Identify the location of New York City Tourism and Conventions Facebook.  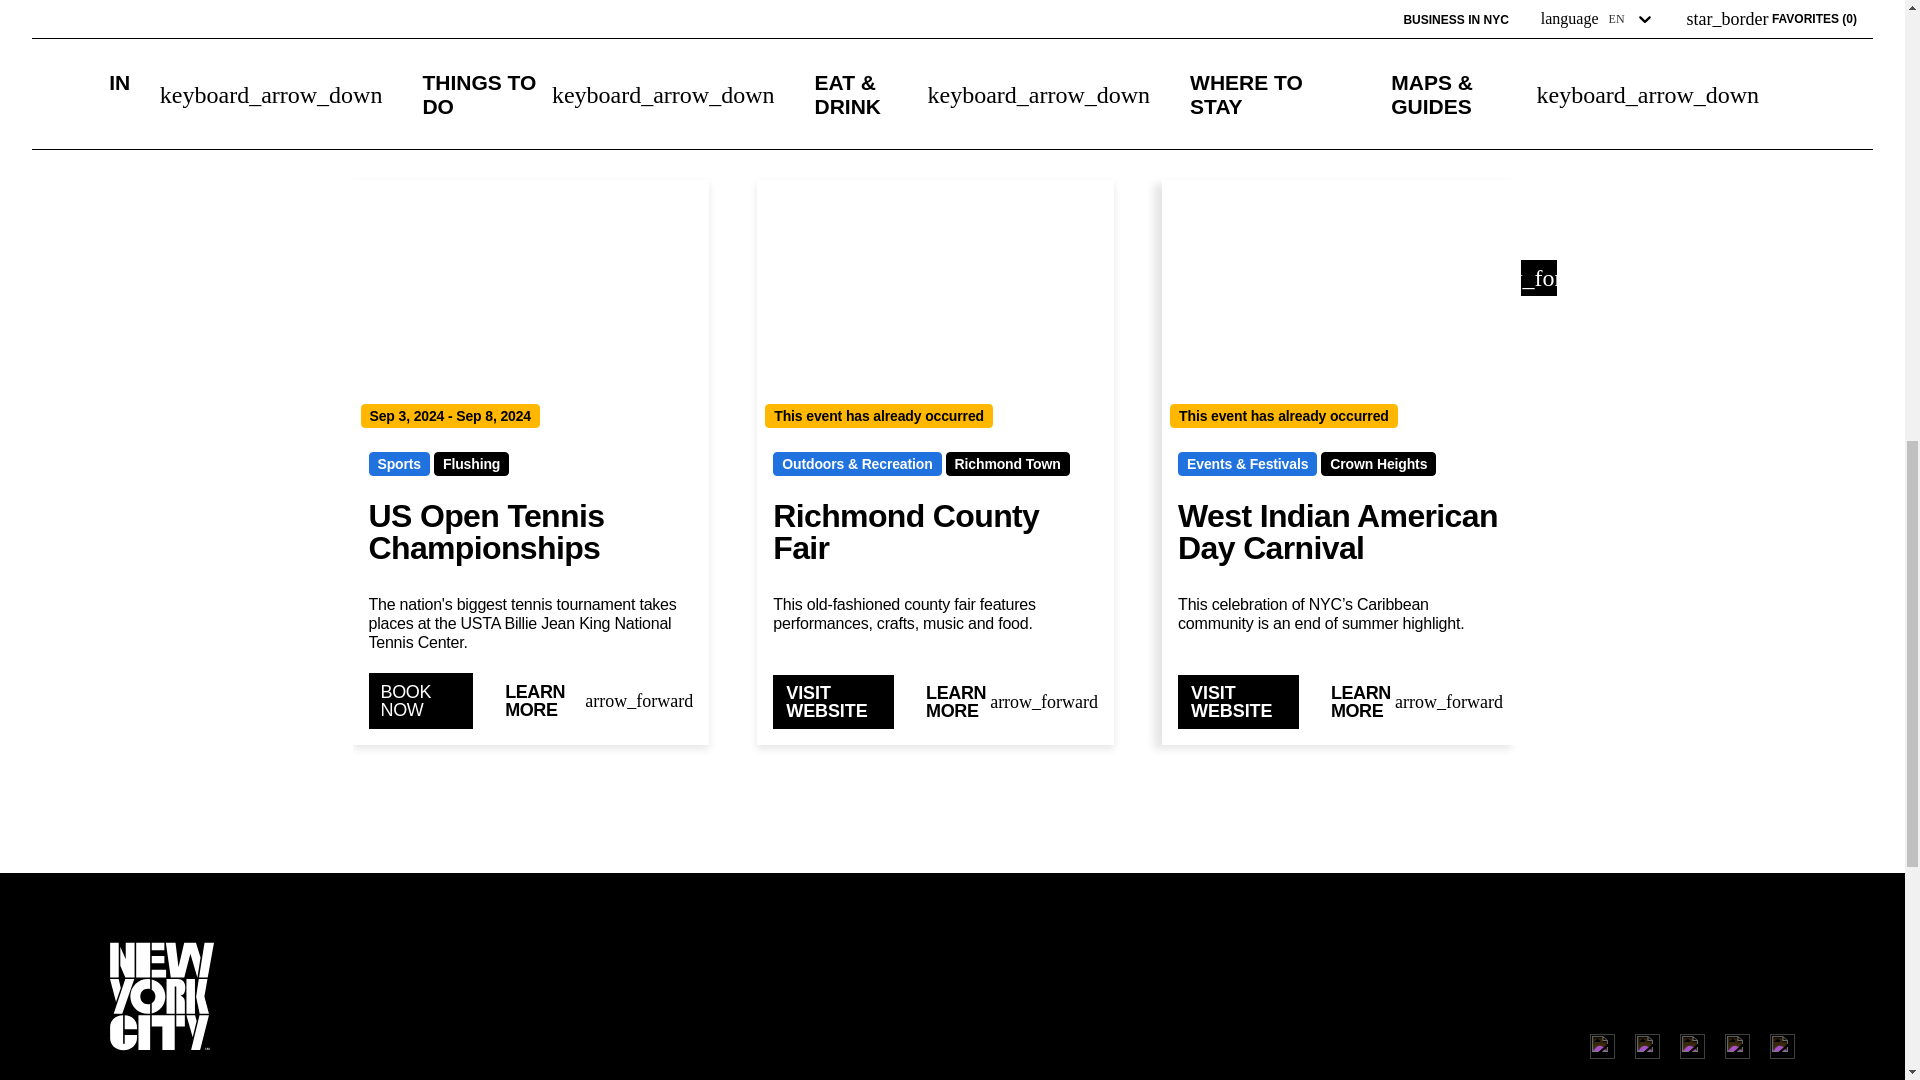
(1648, 1046).